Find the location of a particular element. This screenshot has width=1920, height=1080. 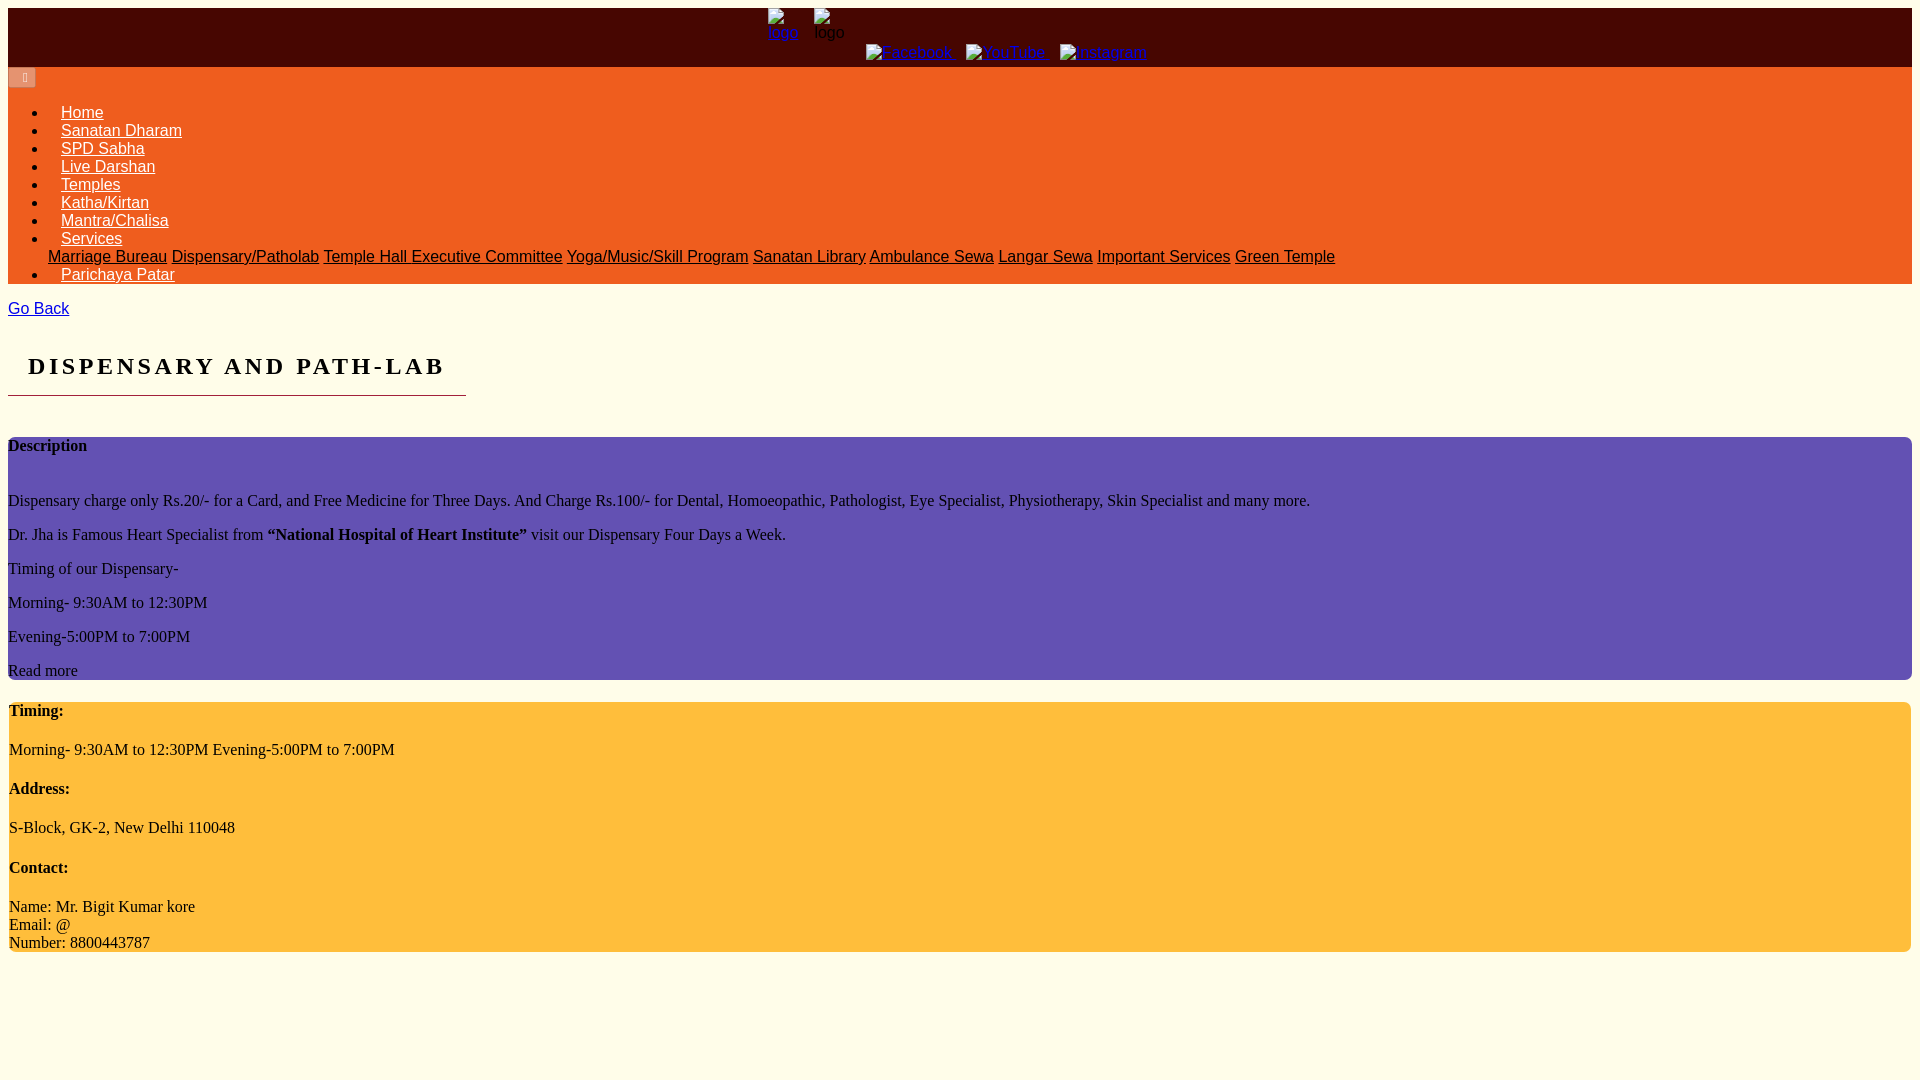

Services is located at coordinates (92, 238).